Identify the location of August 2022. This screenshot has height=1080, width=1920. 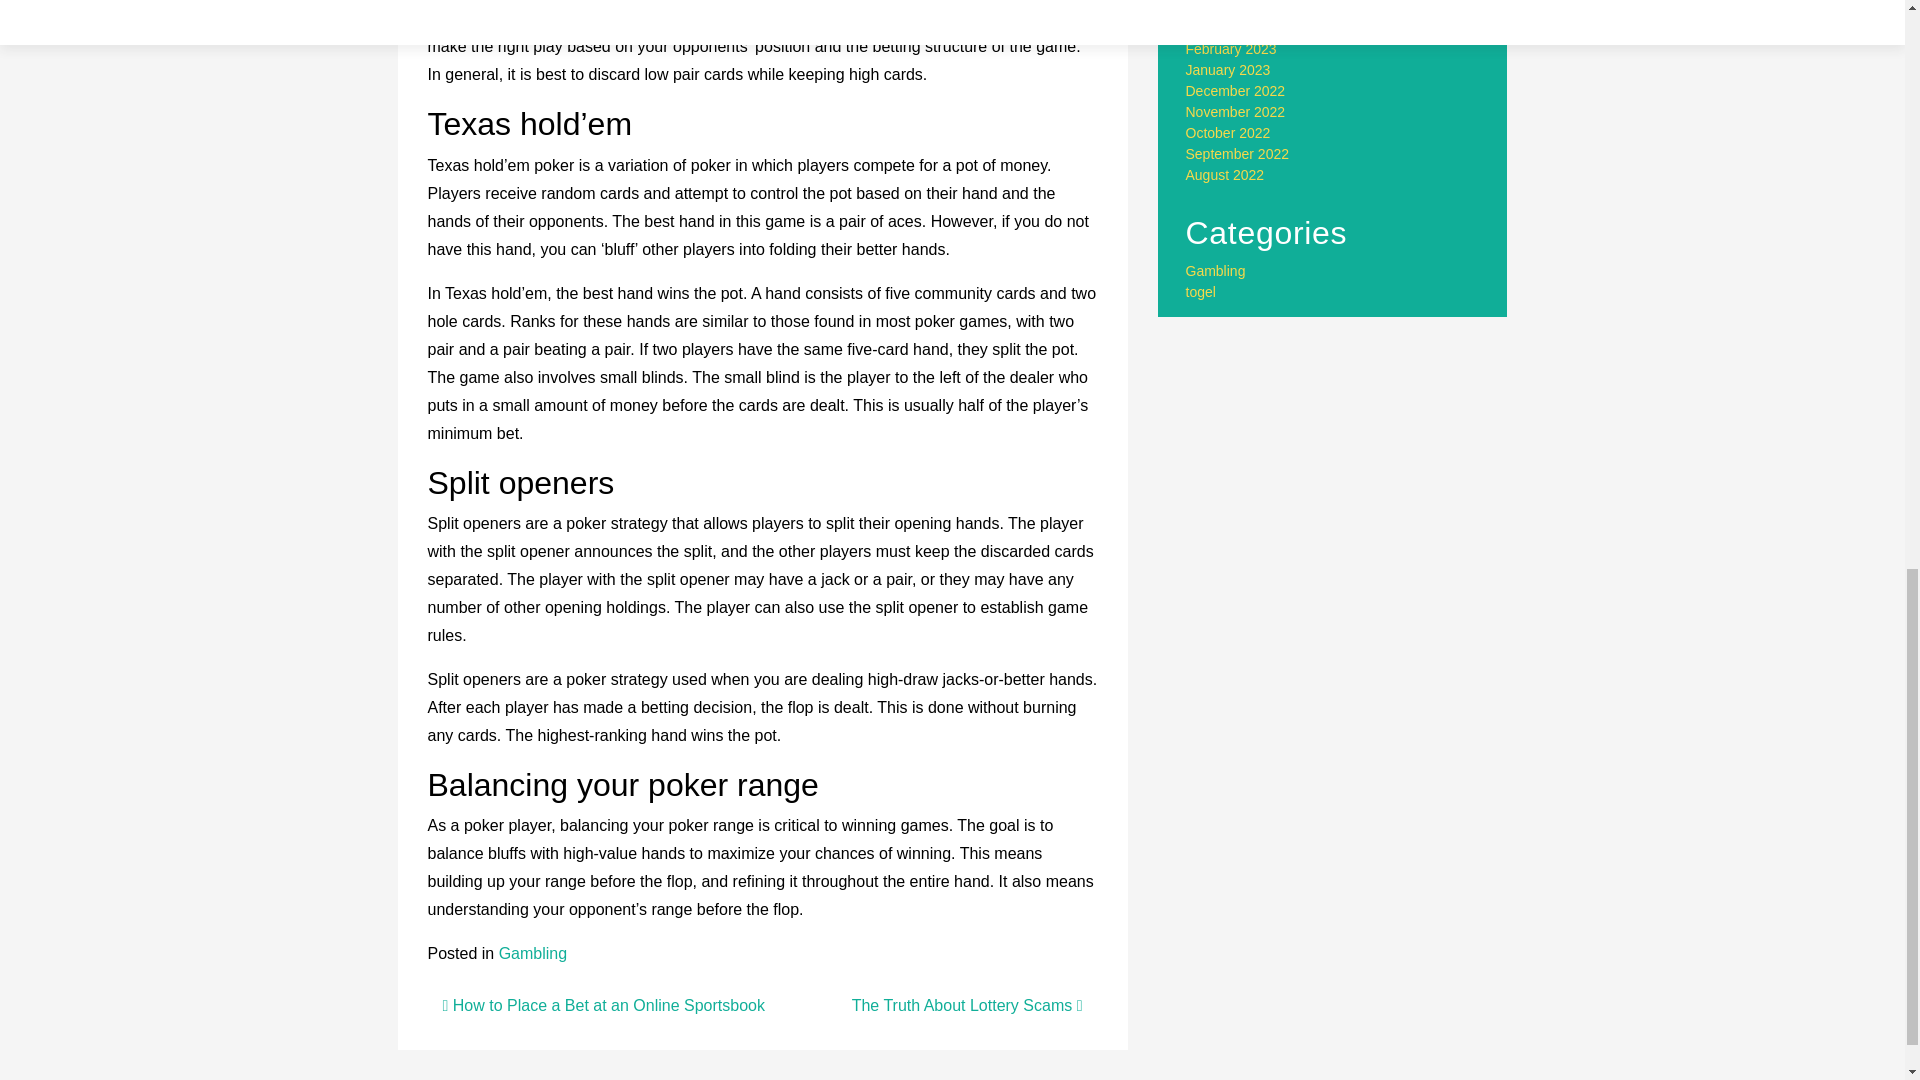
(1226, 174).